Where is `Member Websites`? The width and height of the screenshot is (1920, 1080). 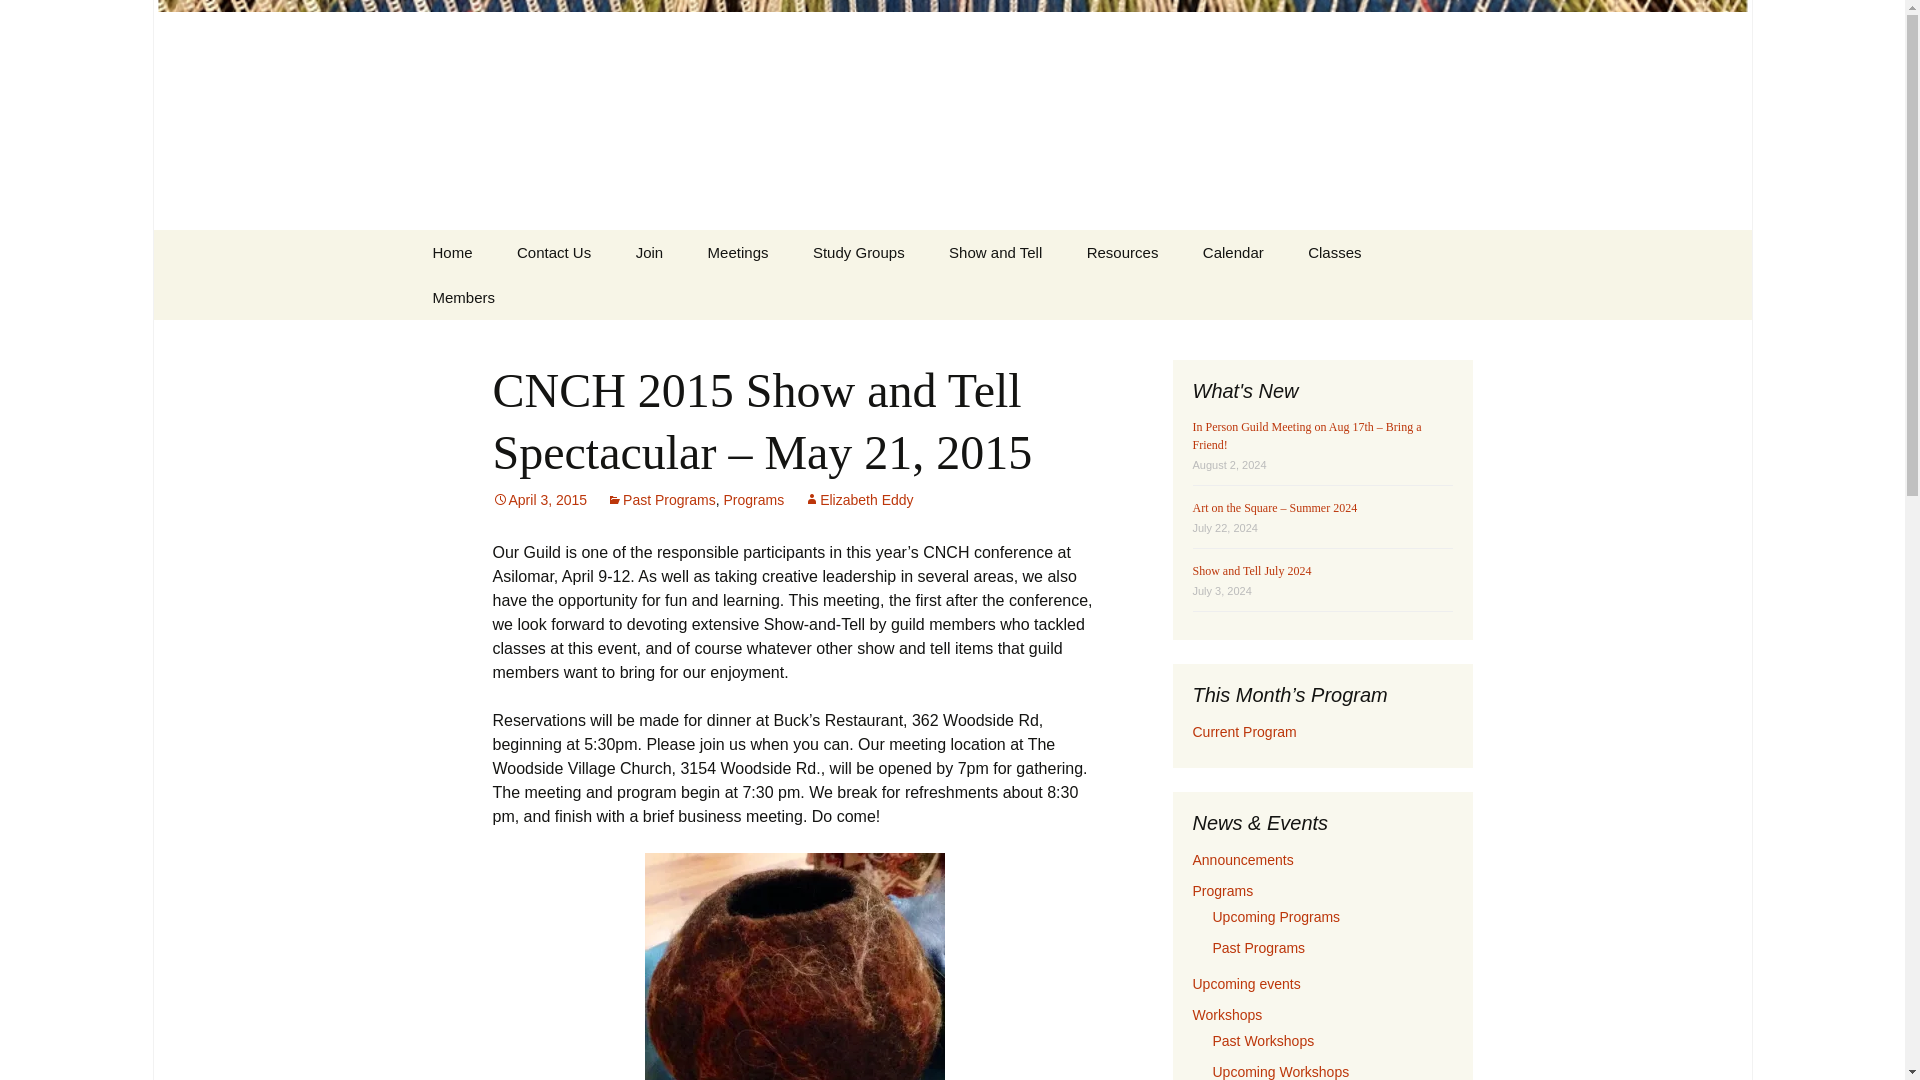
Member Websites is located at coordinates (1167, 297).